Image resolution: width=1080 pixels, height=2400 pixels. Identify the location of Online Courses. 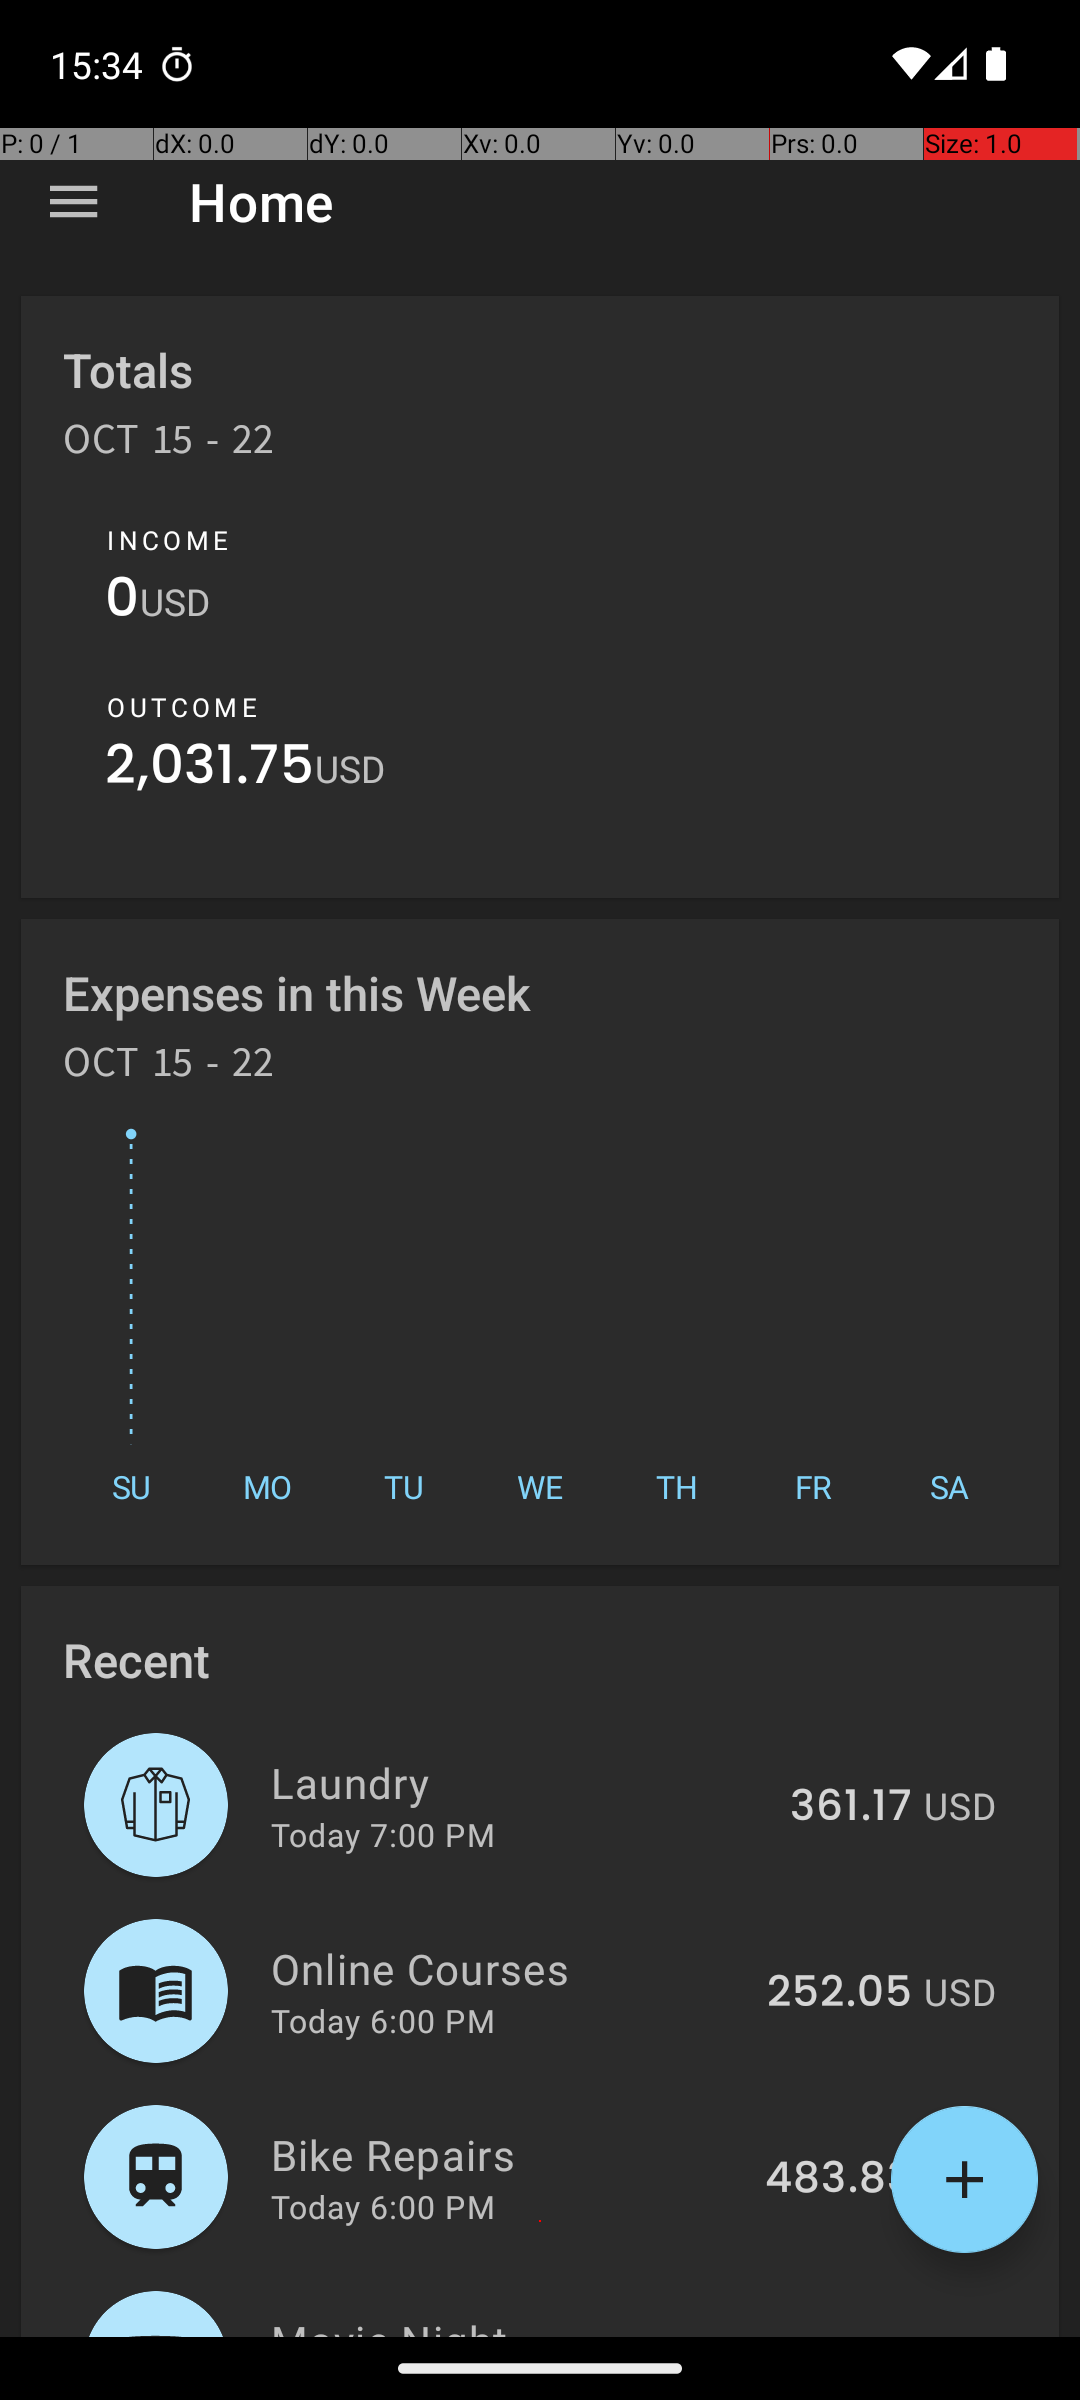
(508, 1968).